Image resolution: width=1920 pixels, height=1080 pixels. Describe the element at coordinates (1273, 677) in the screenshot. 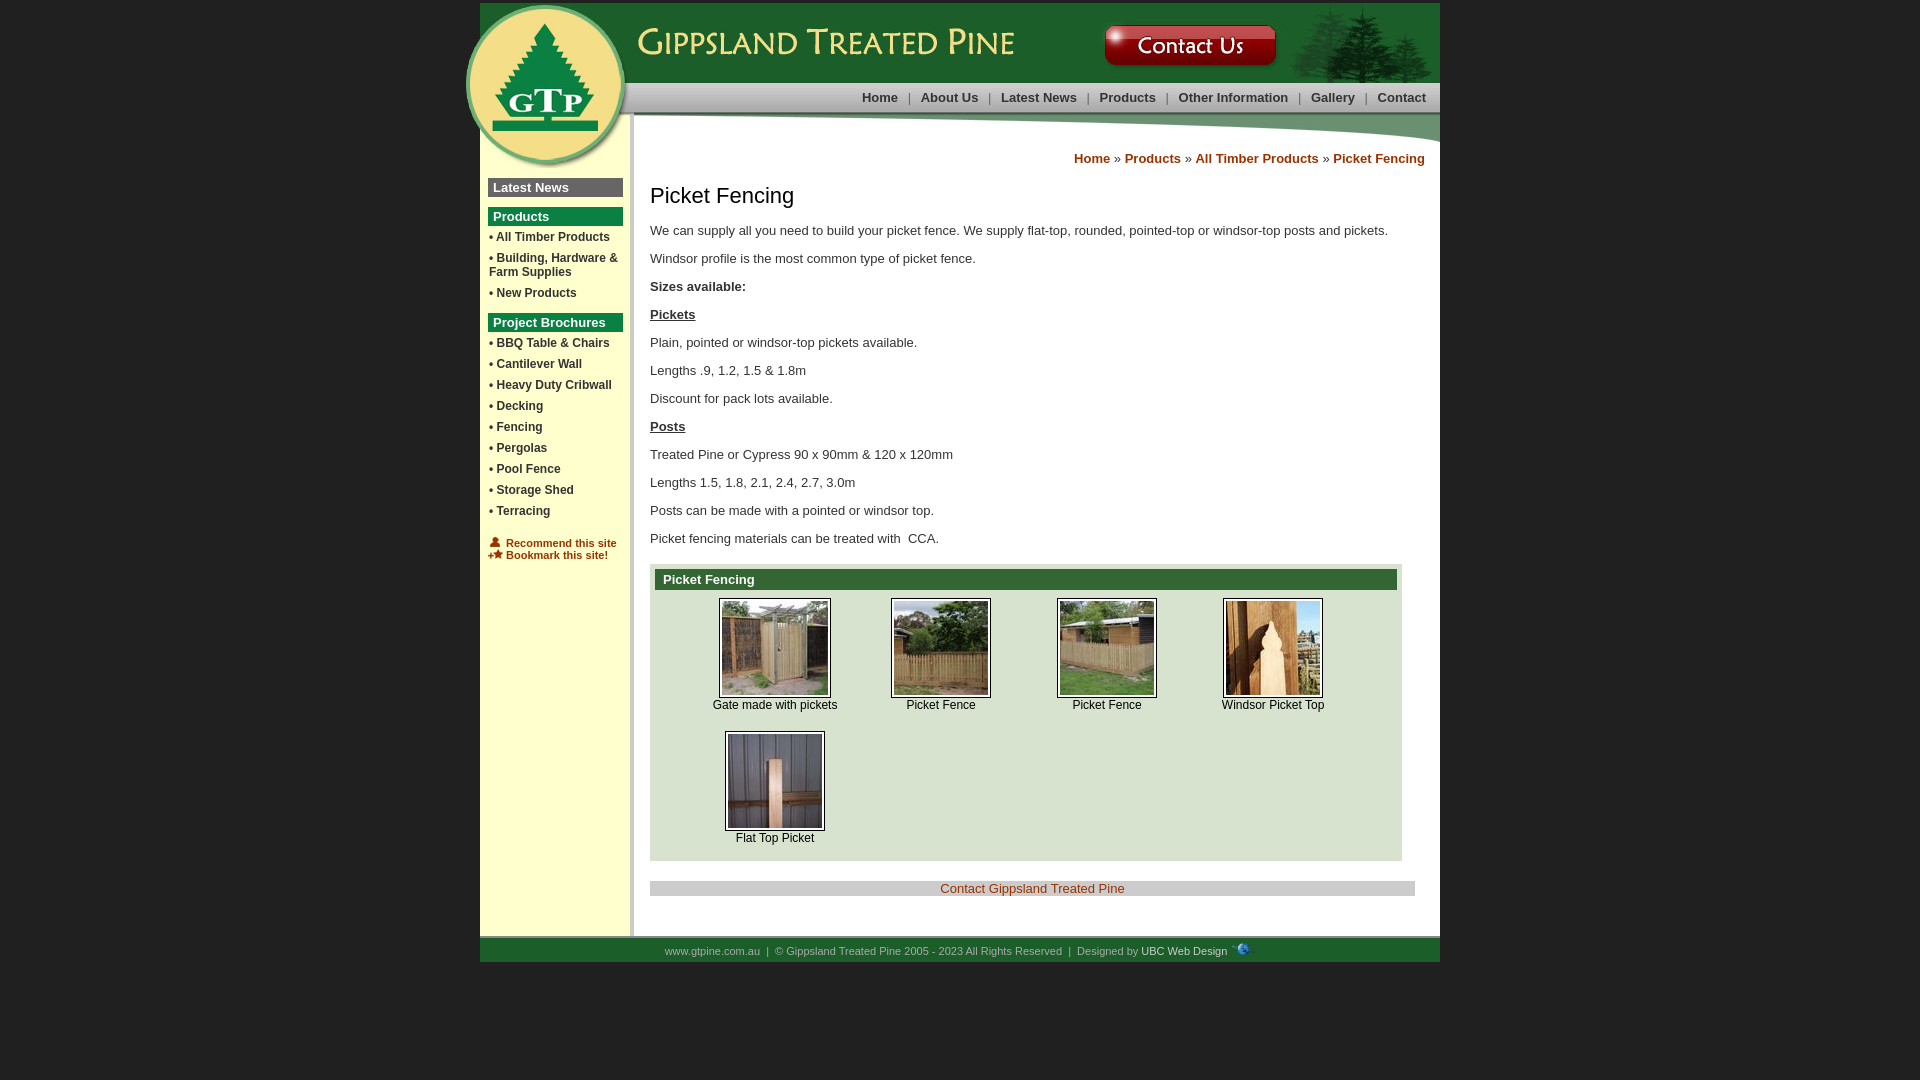

I see `Windsor Picket Top` at that location.